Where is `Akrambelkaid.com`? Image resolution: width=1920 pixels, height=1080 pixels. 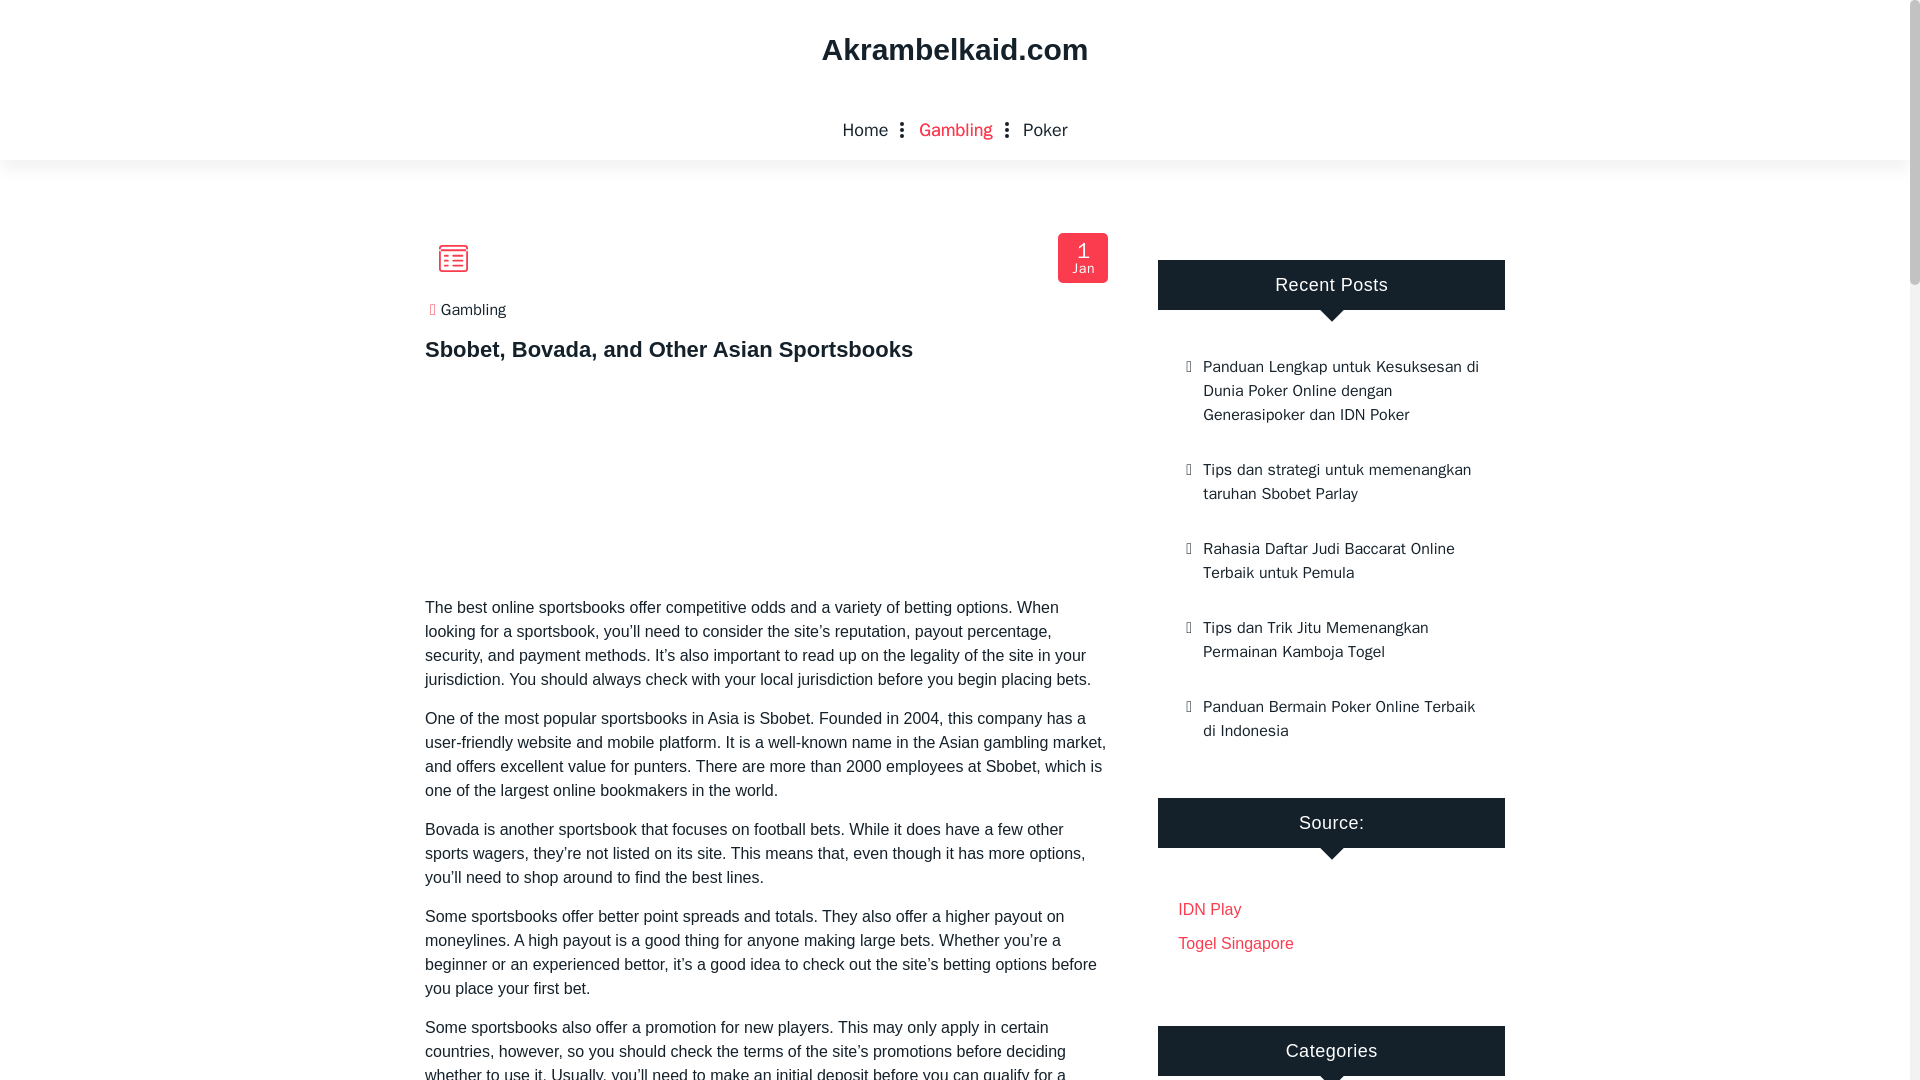 Akrambelkaid.com is located at coordinates (954, 50).